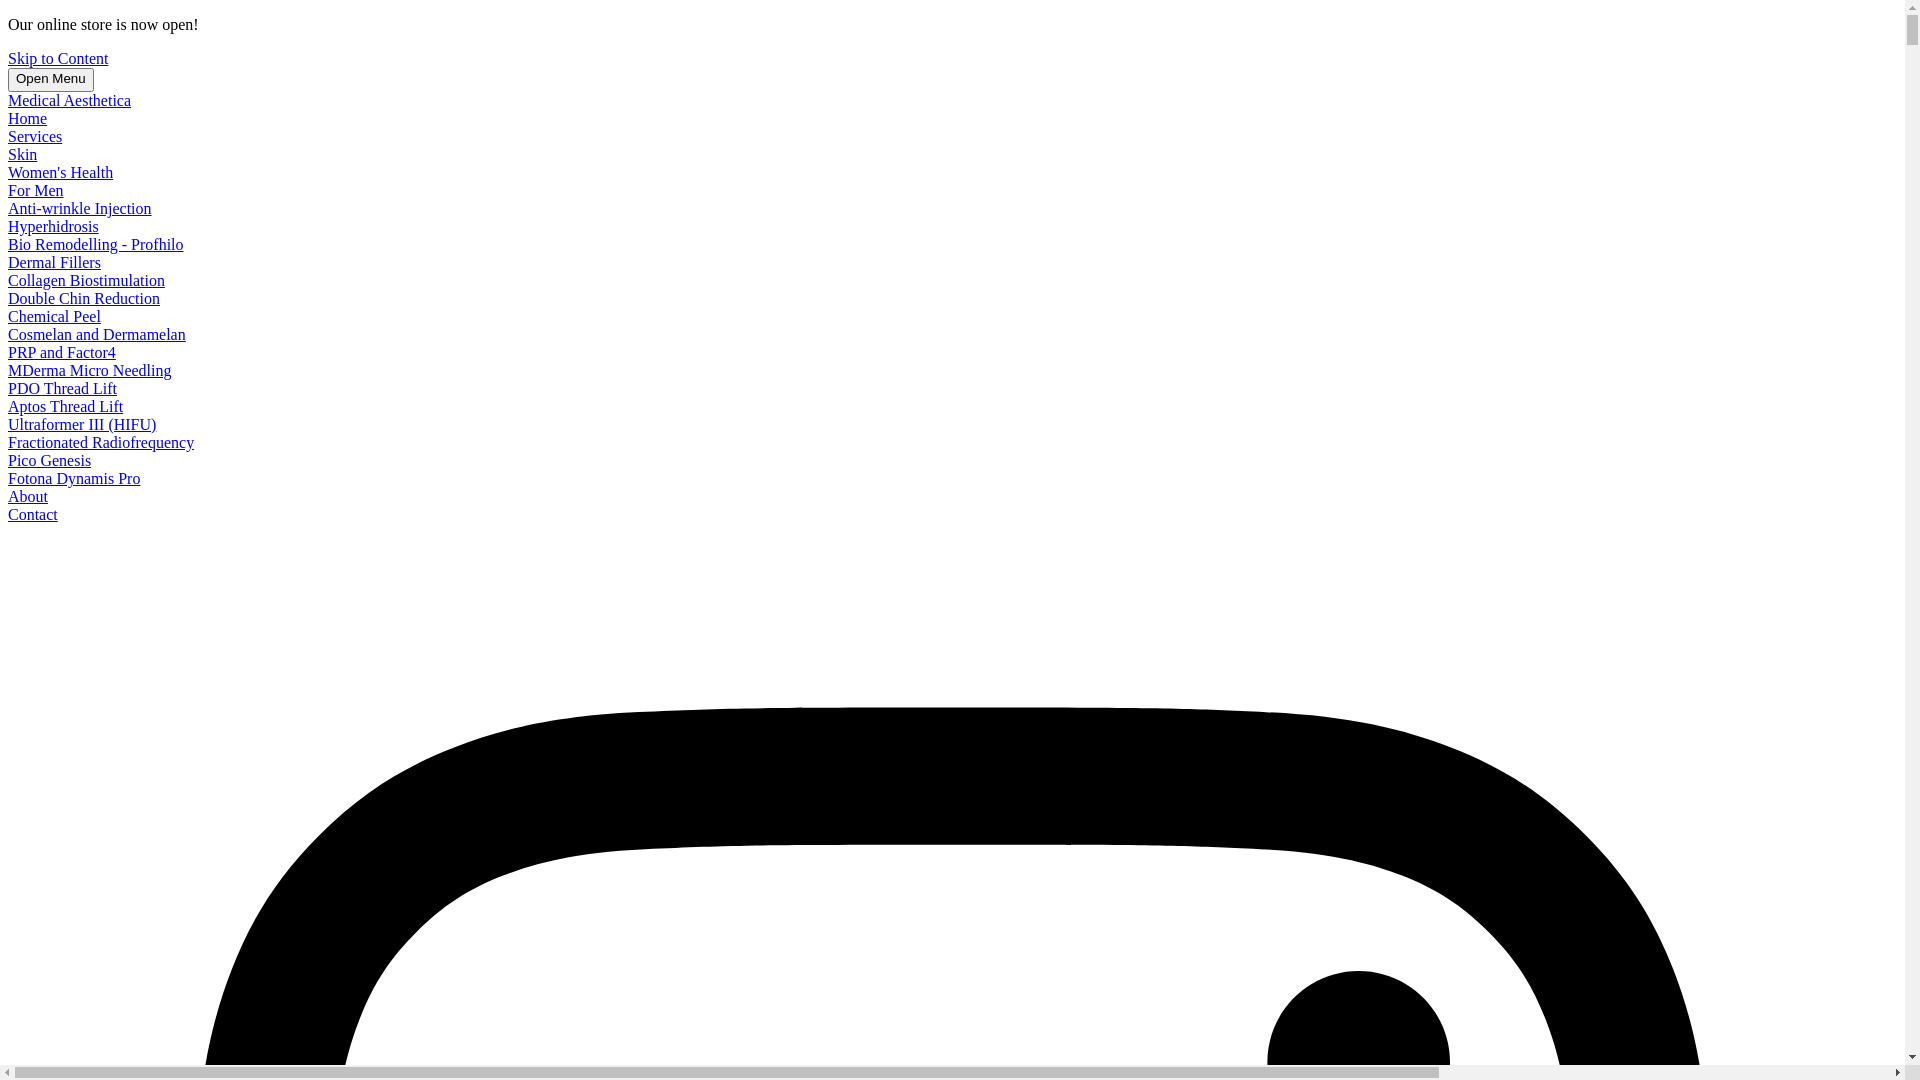 The width and height of the screenshot is (1920, 1080). What do you see at coordinates (101, 442) in the screenshot?
I see `Fractionated Radiofrequency` at bounding box center [101, 442].